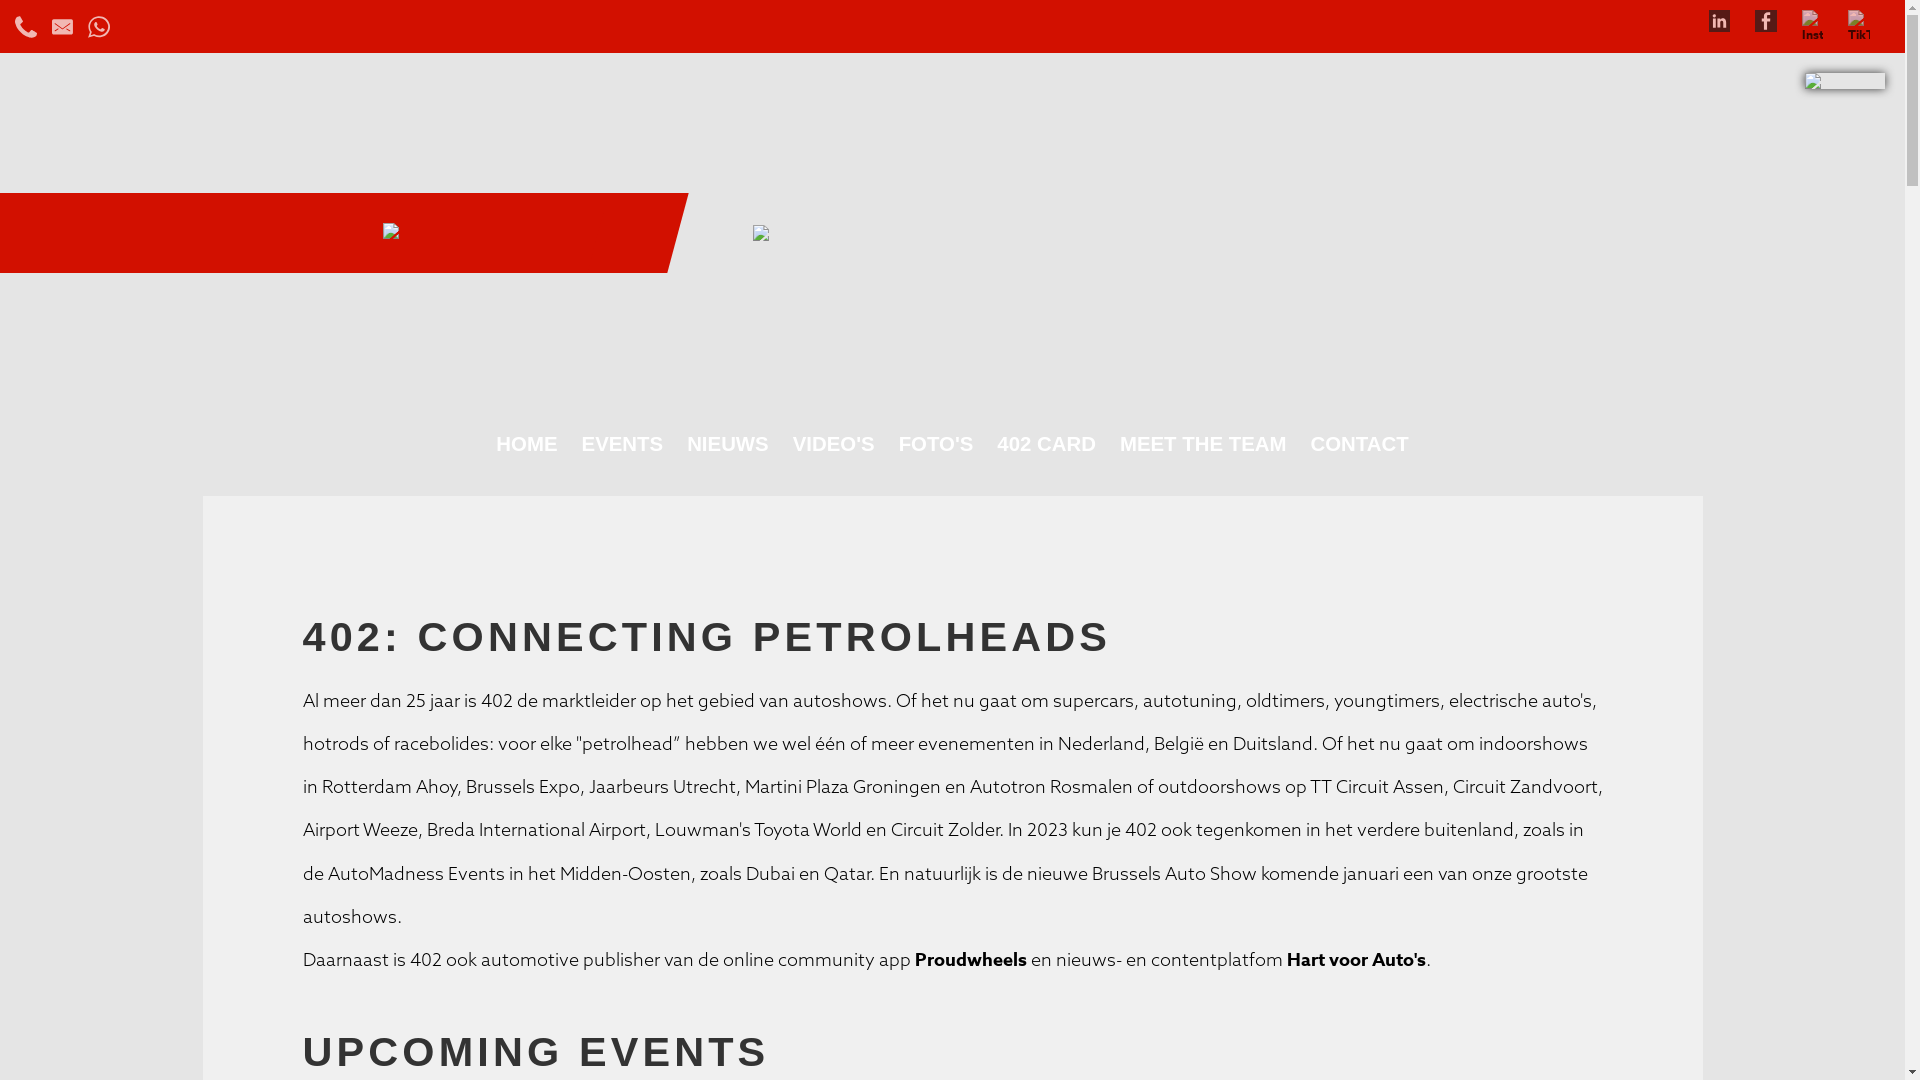 The width and height of the screenshot is (1920, 1080). I want to click on Email, so click(63, 24).